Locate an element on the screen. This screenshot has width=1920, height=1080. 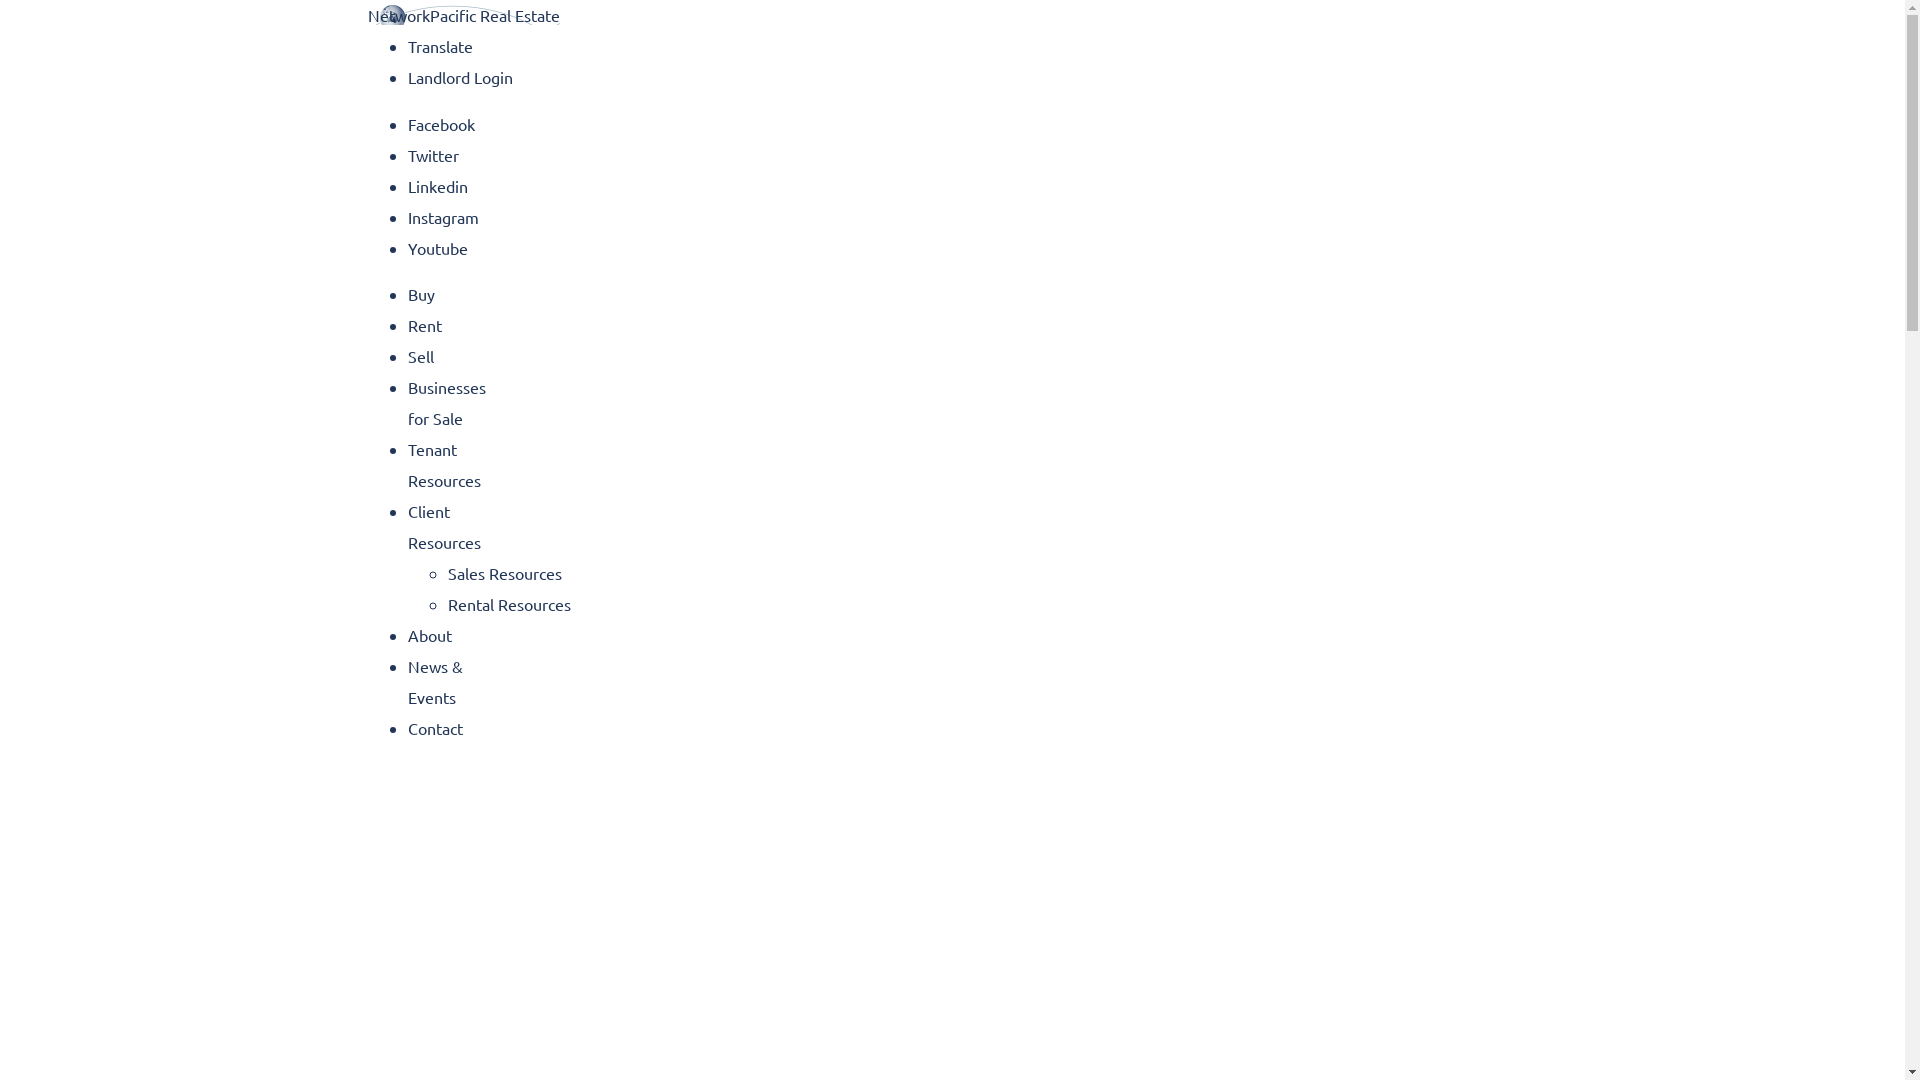
About is located at coordinates (430, 635).